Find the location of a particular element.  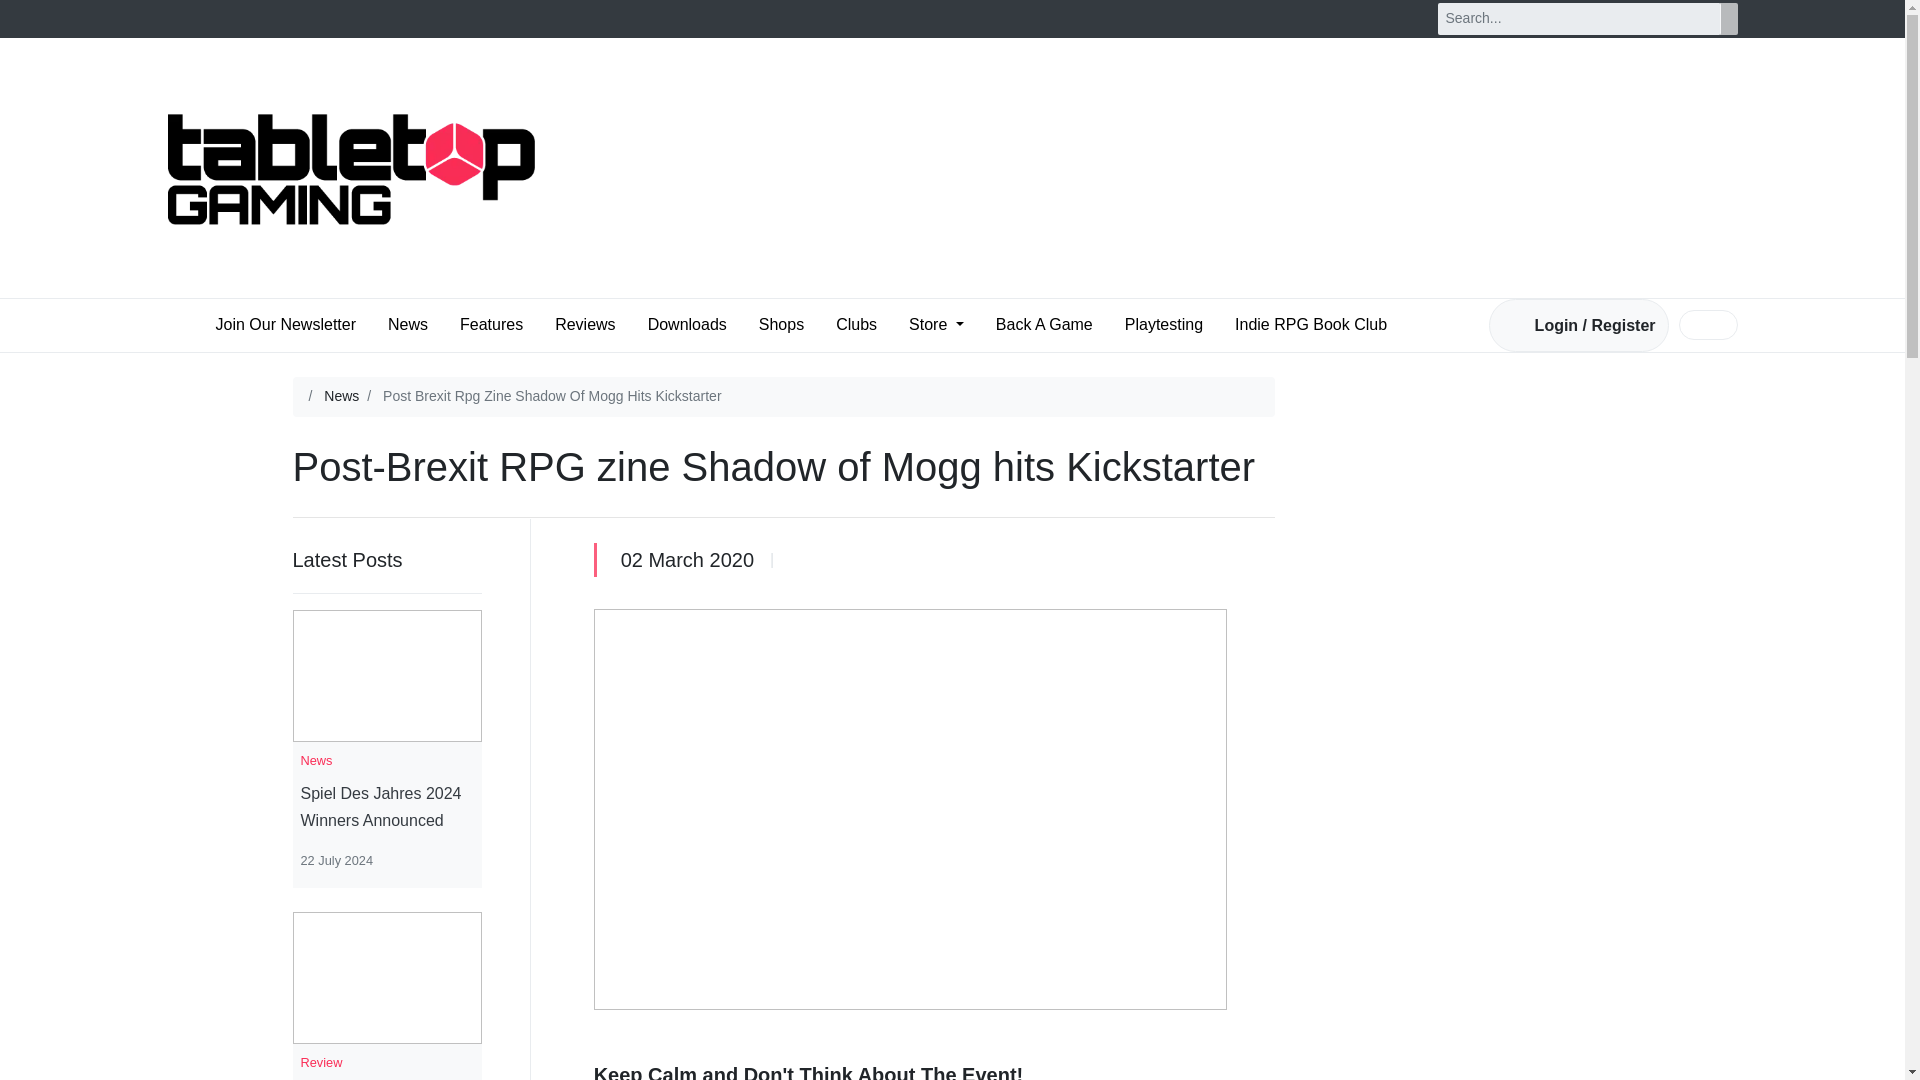

Downloads is located at coordinates (687, 325).